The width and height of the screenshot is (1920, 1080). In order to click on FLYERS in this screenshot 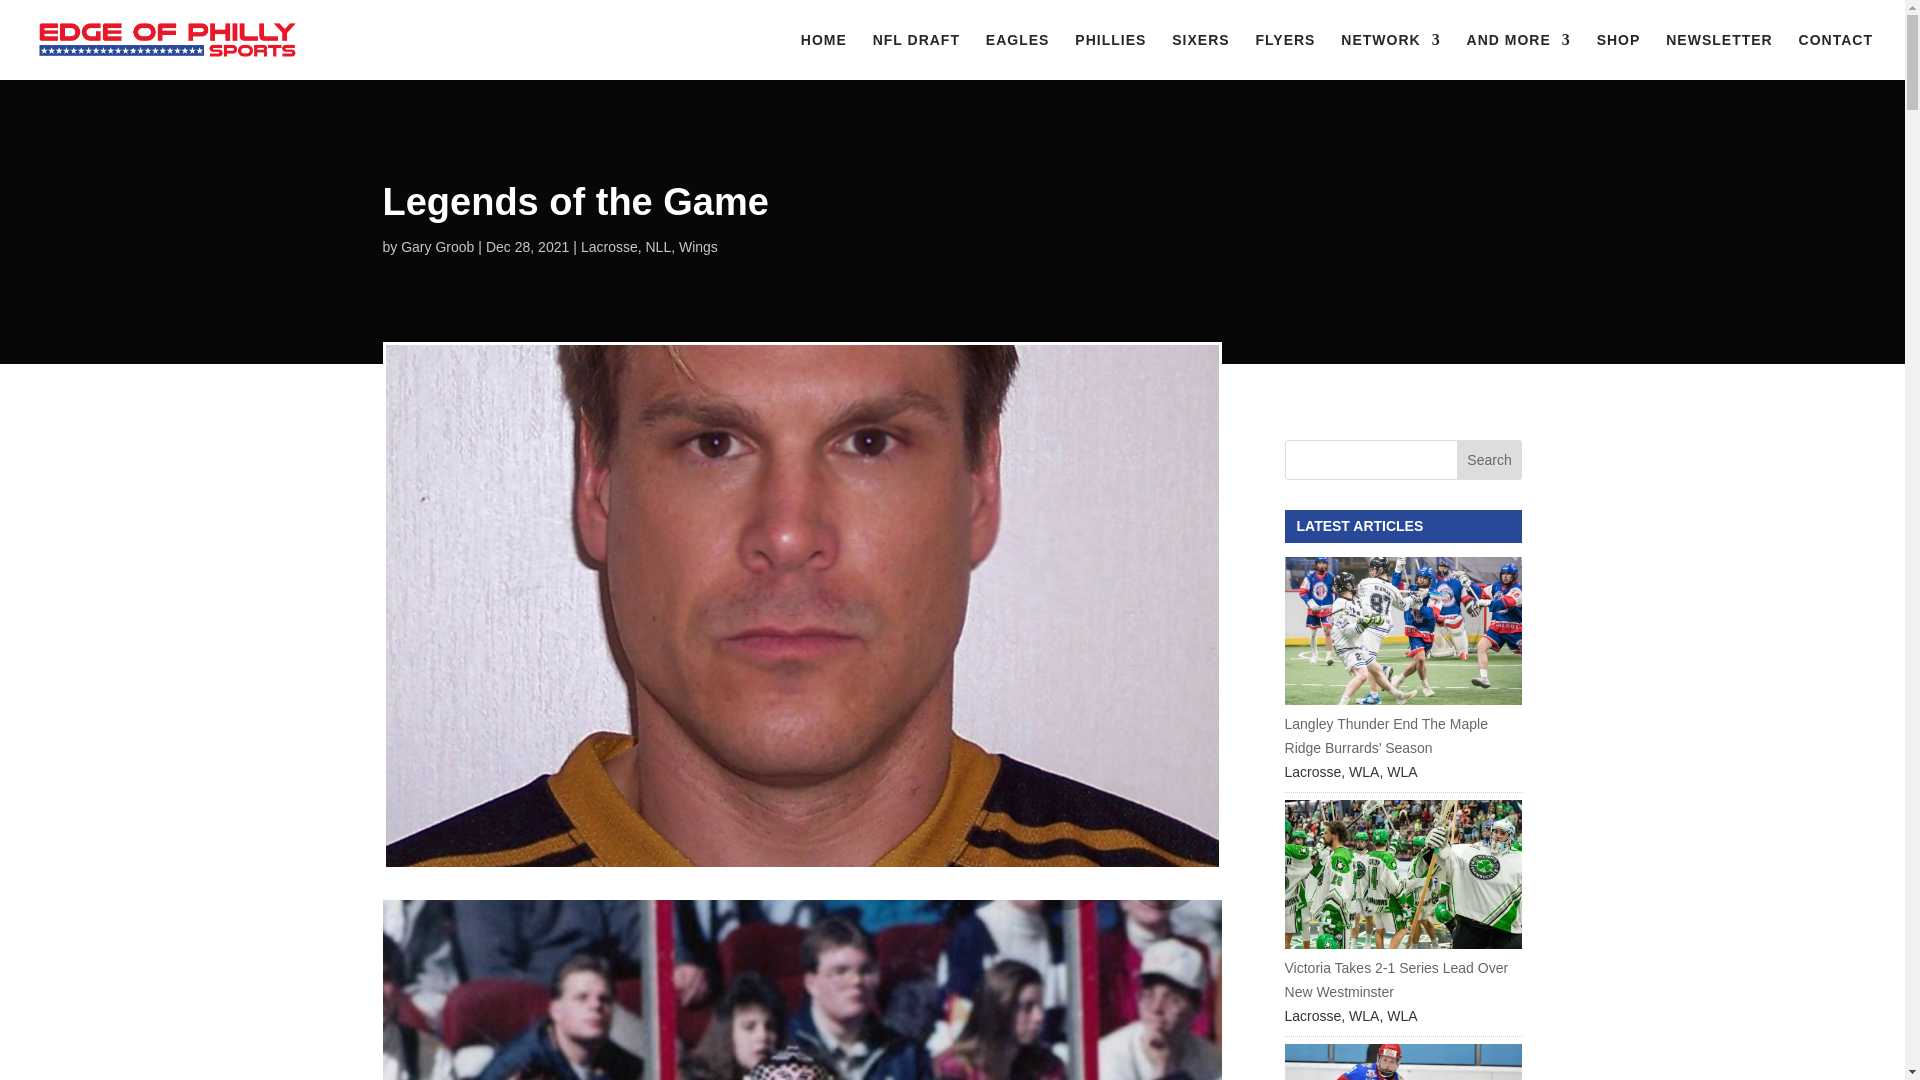, I will do `click(1285, 56)`.